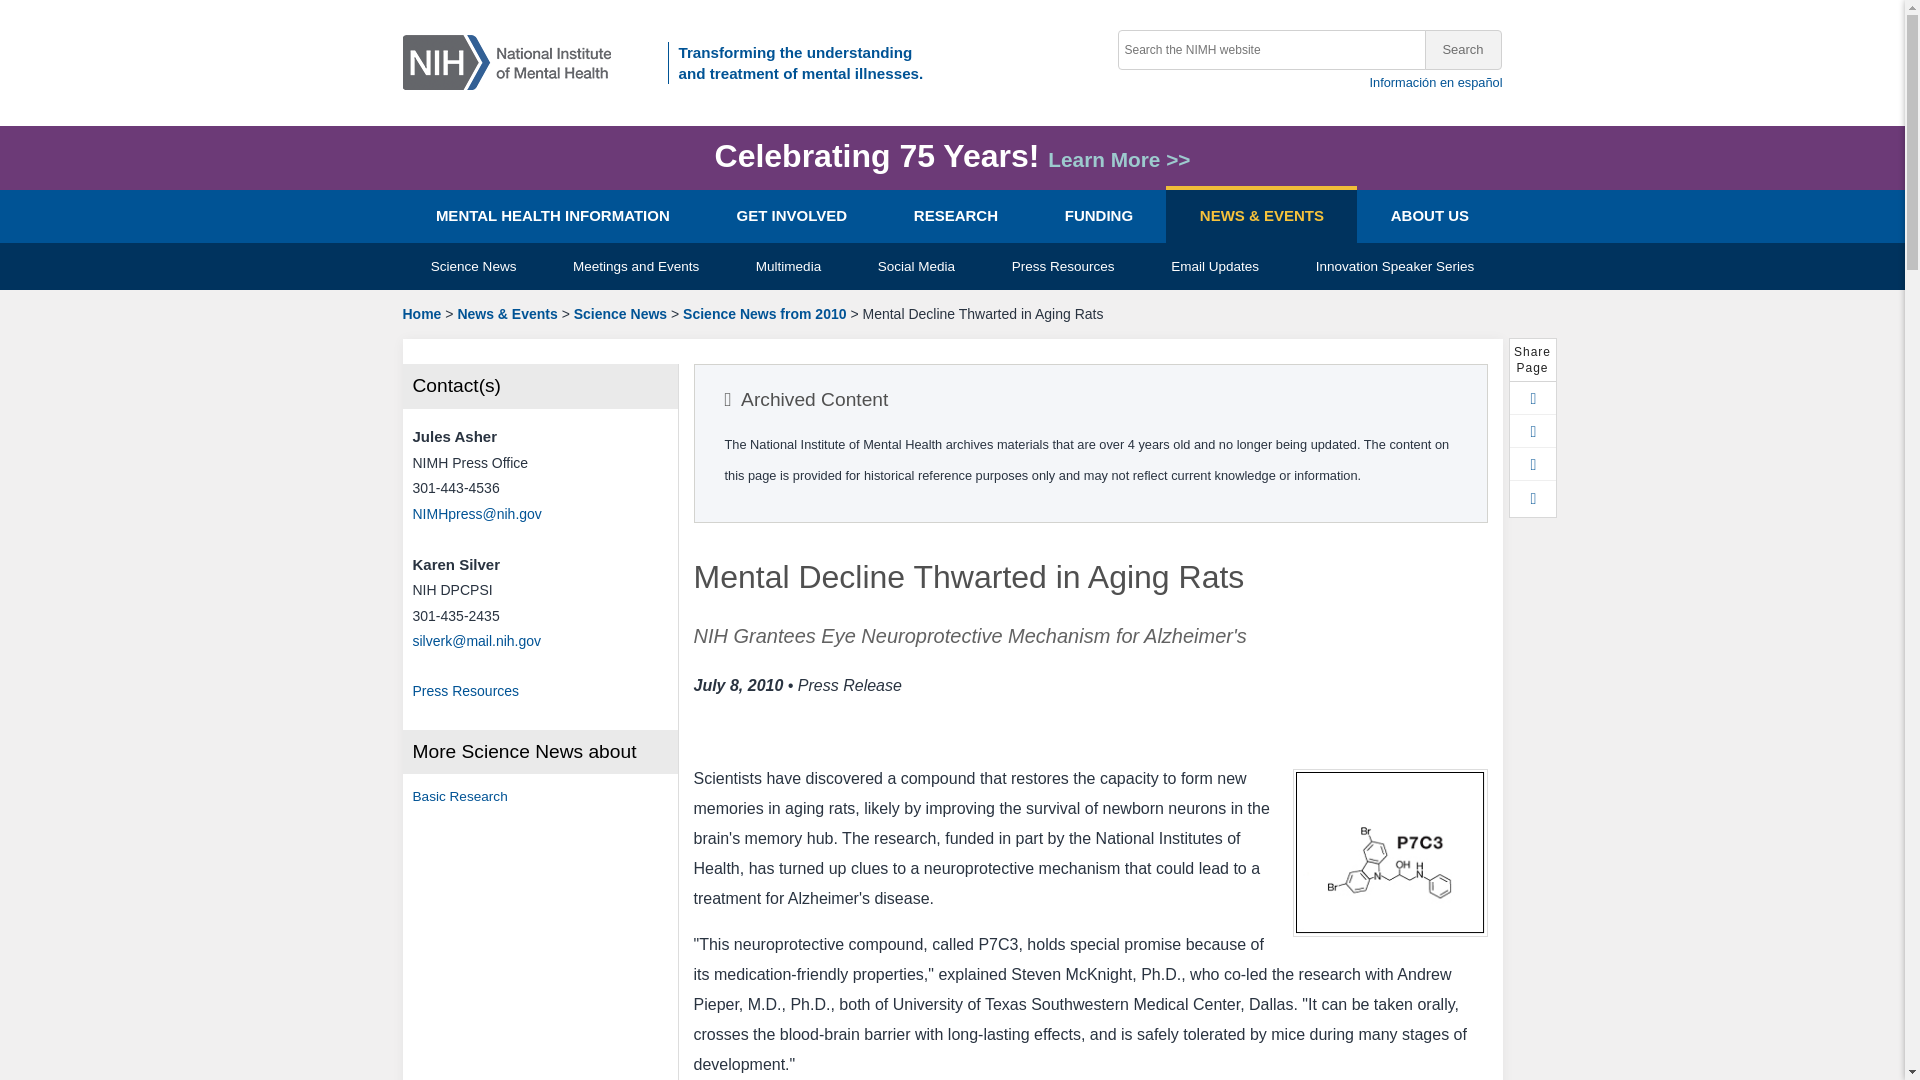 Image resolution: width=1920 pixels, height=1080 pixels. I want to click on MENTAL HEALTH INFORMATION, so click(552, 216).